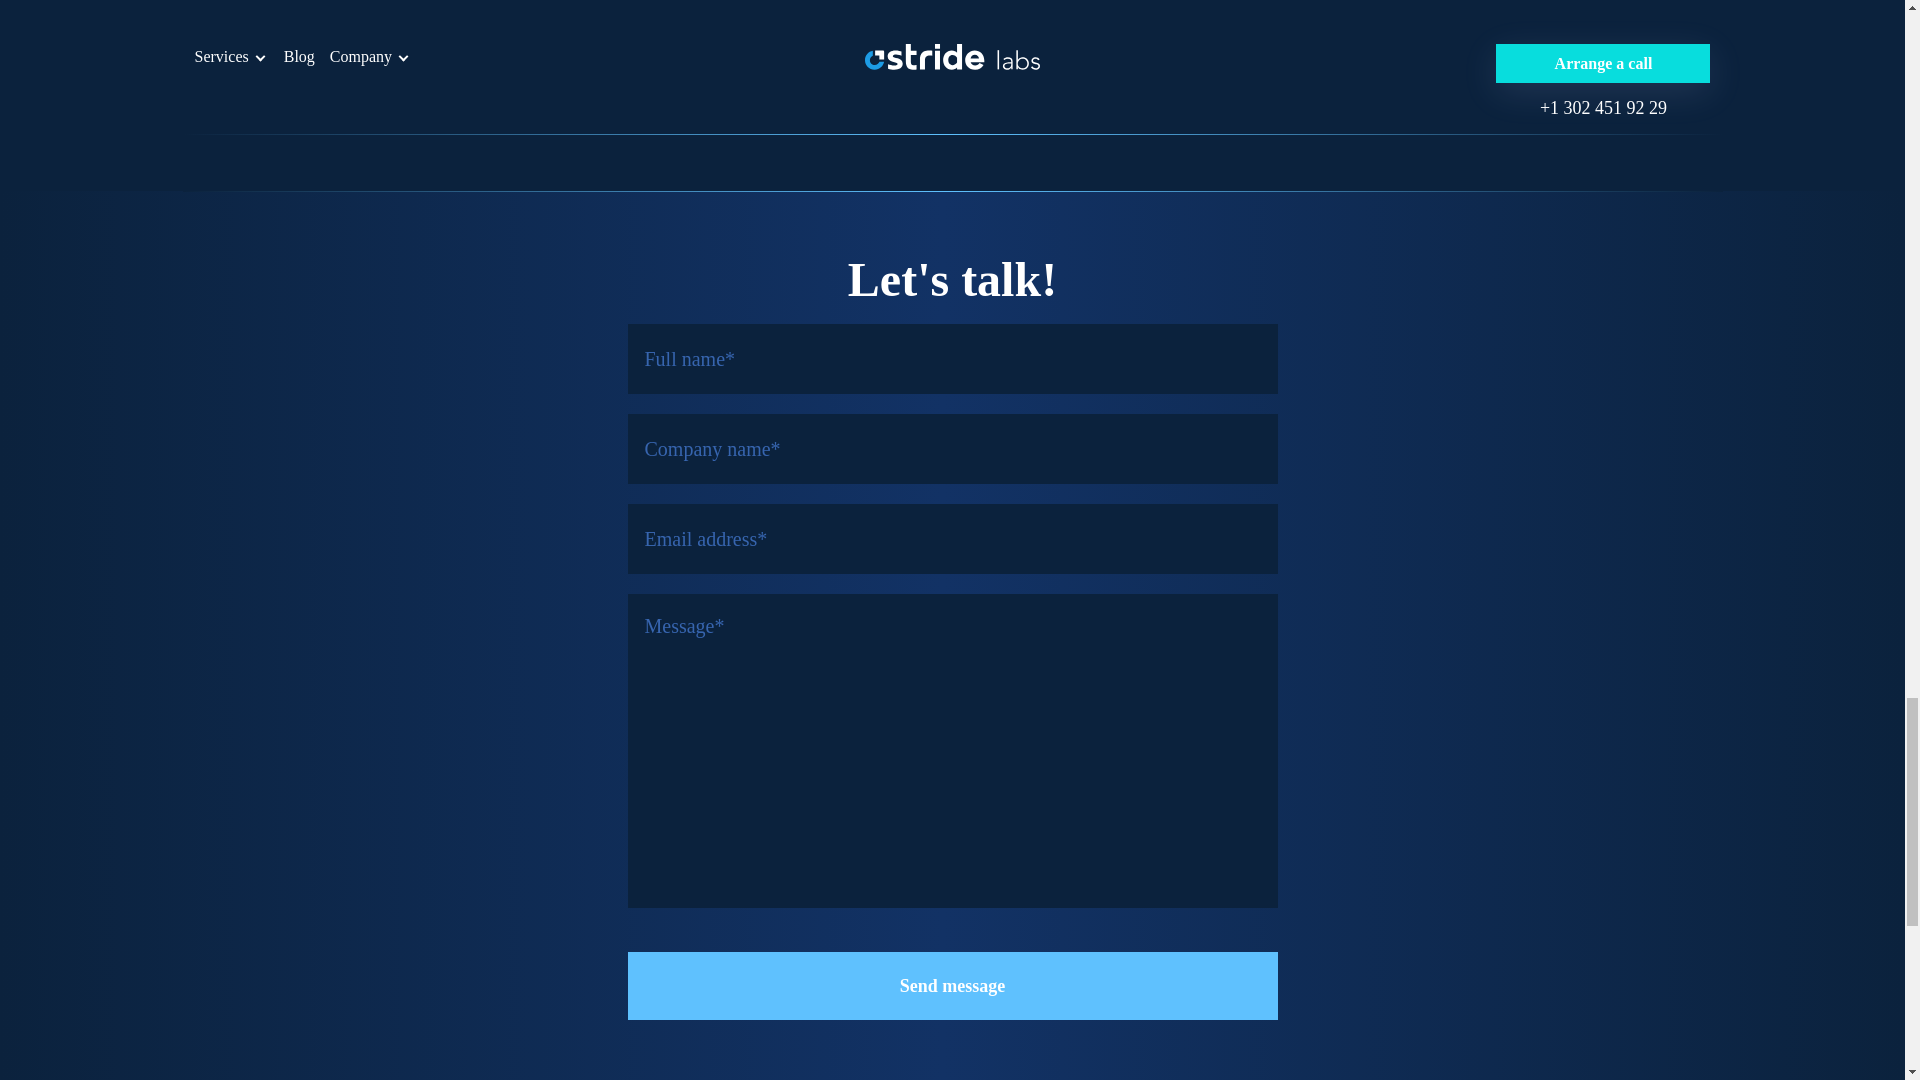 The image size is (1920, 1080). What do you see at coordinates (952, 985) in the screenshot?
I see `Send message` at bounding box center [952, 985].